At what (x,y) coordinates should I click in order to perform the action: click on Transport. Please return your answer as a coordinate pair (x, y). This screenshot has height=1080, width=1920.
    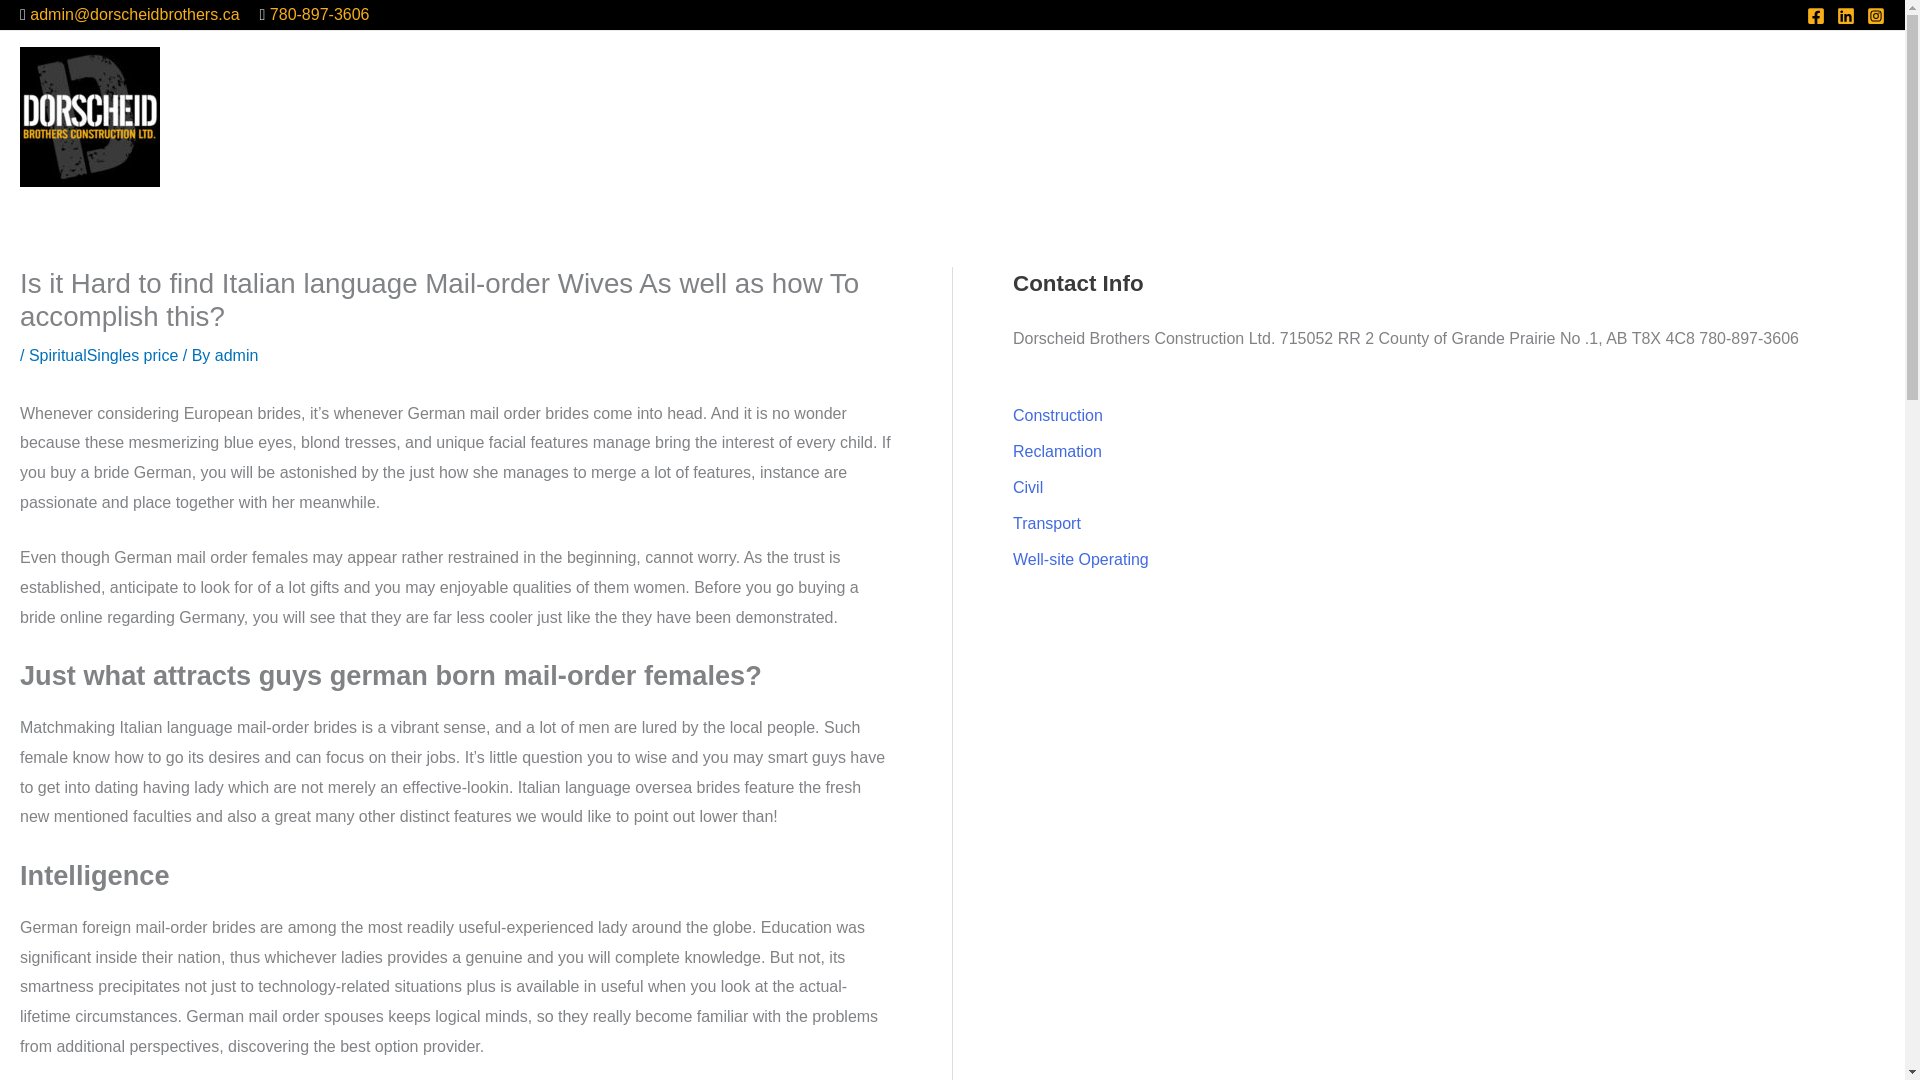
    Looking at the image, I should click on (1046, 524).